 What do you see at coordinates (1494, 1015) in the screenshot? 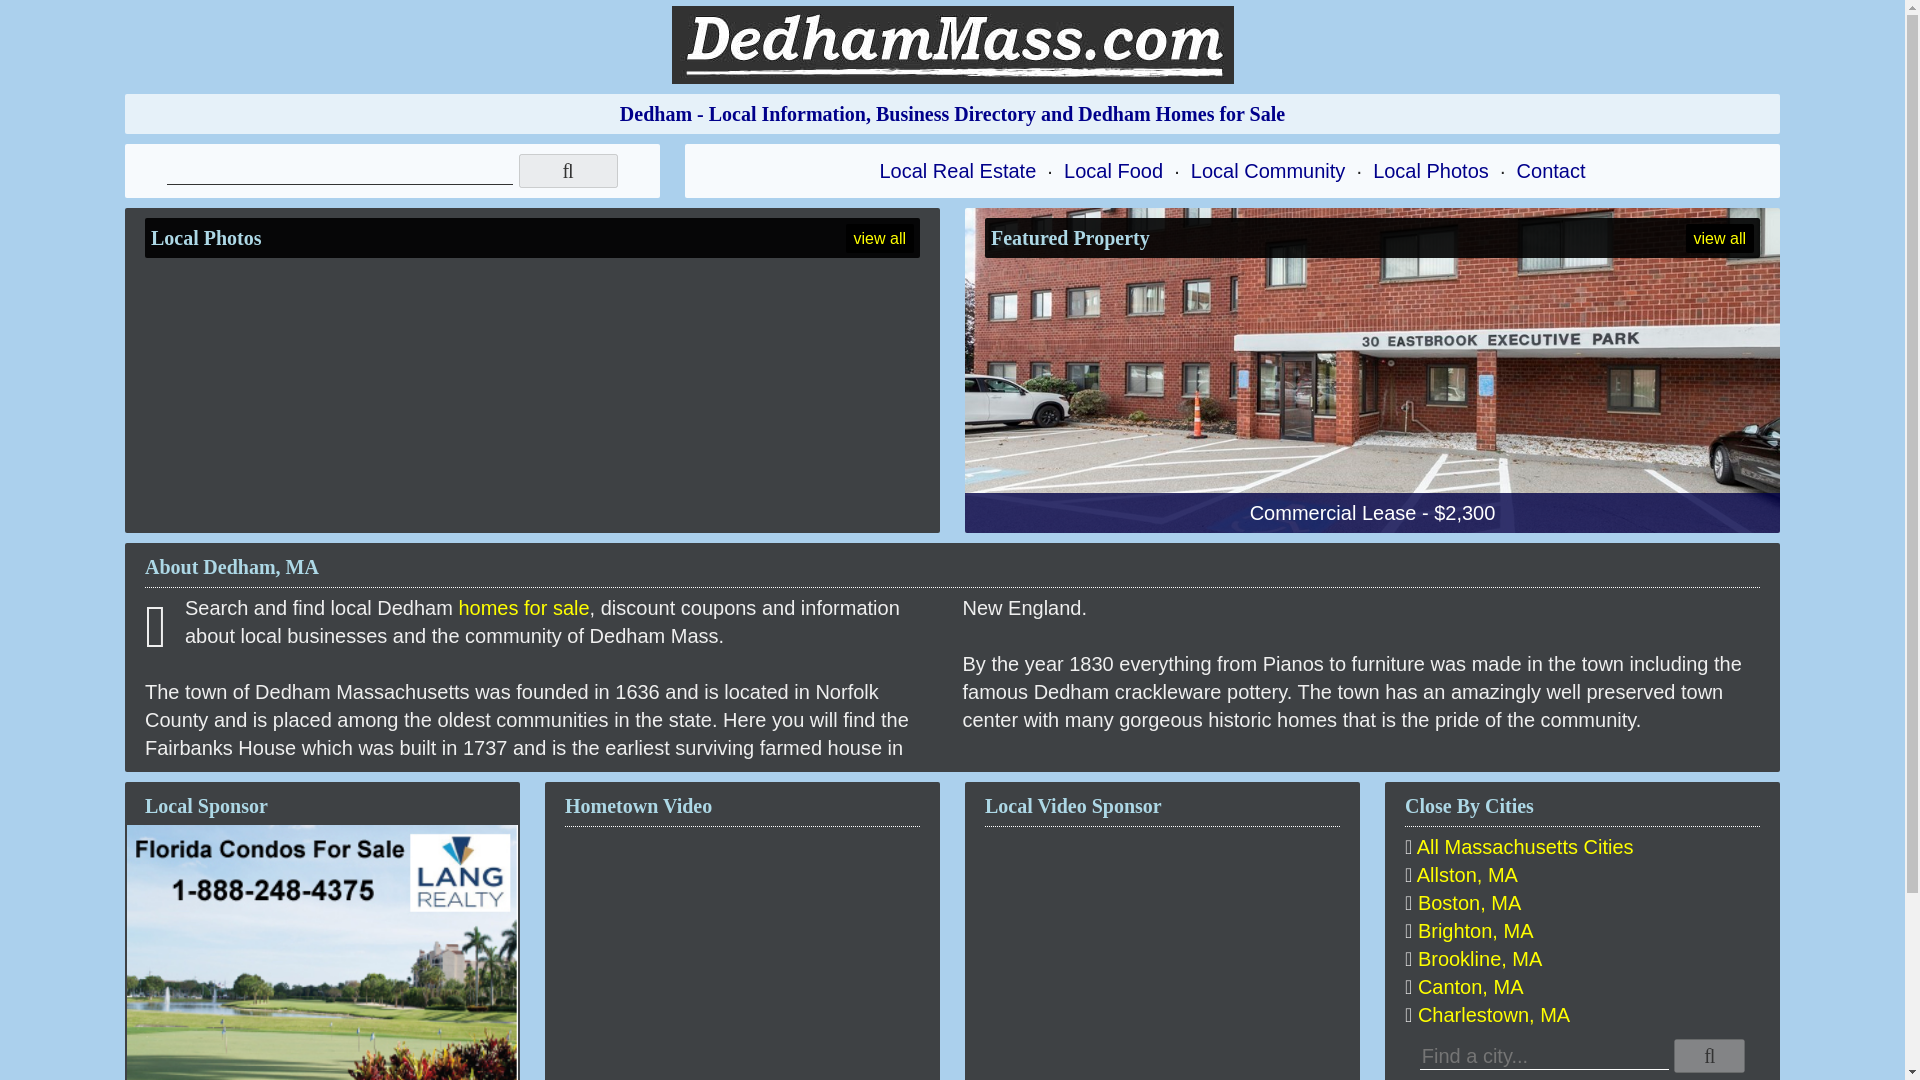
I see `Charlestown, MA` at bounding box center [1494, 1015].